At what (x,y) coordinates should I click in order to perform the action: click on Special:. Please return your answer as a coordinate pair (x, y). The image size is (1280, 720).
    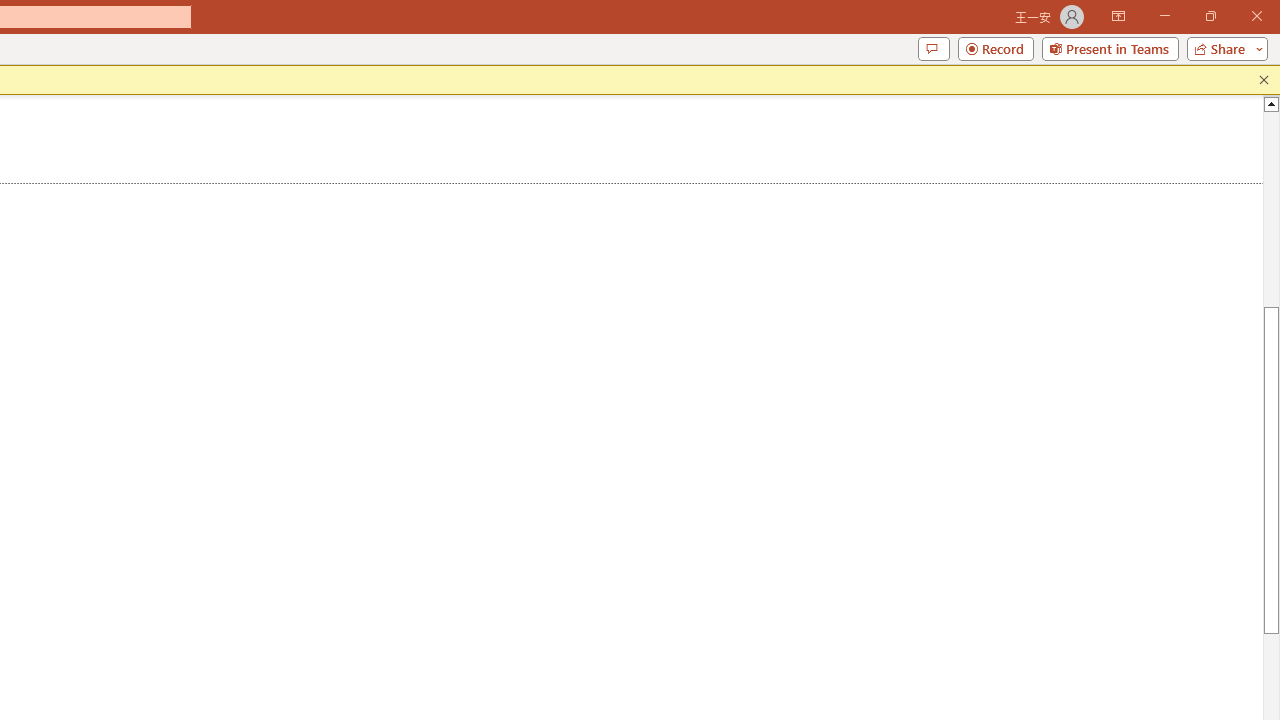
    Looking at the image, I should click on (98, 583).